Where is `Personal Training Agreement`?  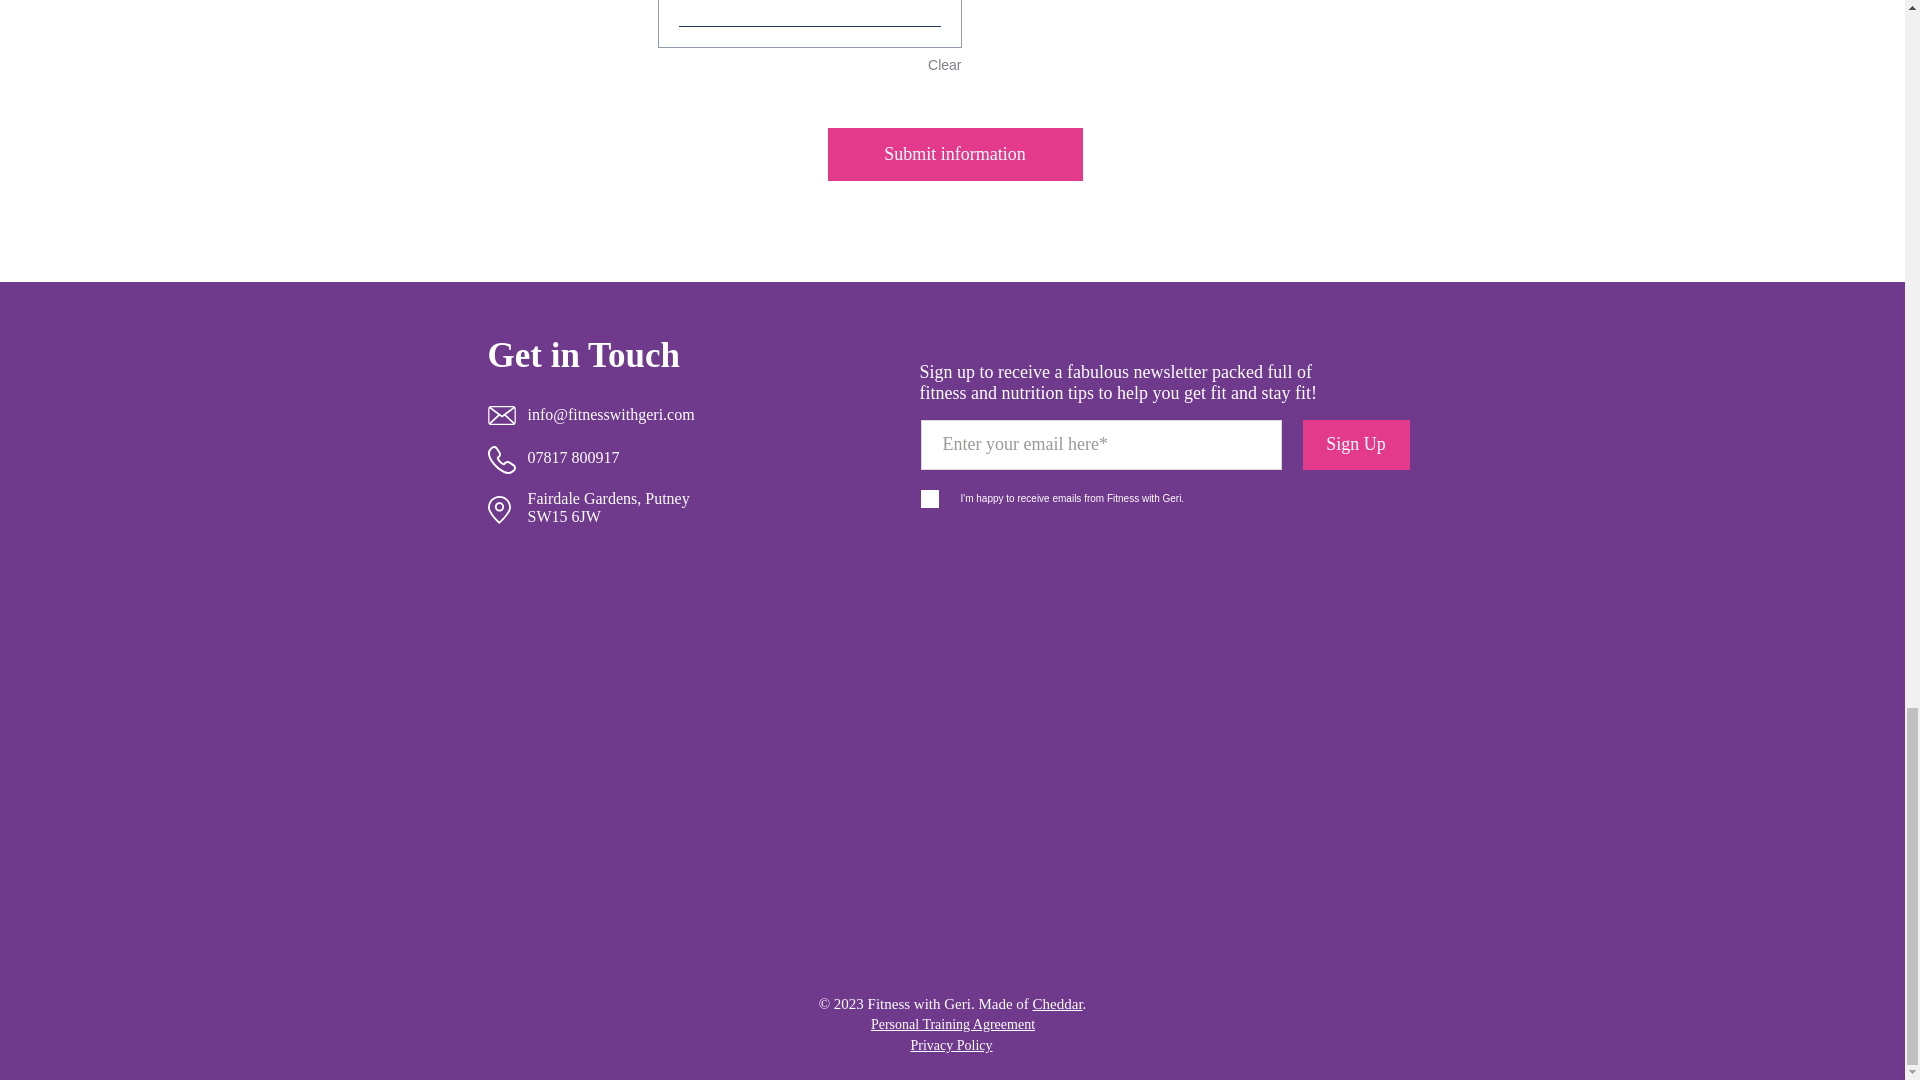 Personal Training Agreement is located at coordinates (952, 1024).